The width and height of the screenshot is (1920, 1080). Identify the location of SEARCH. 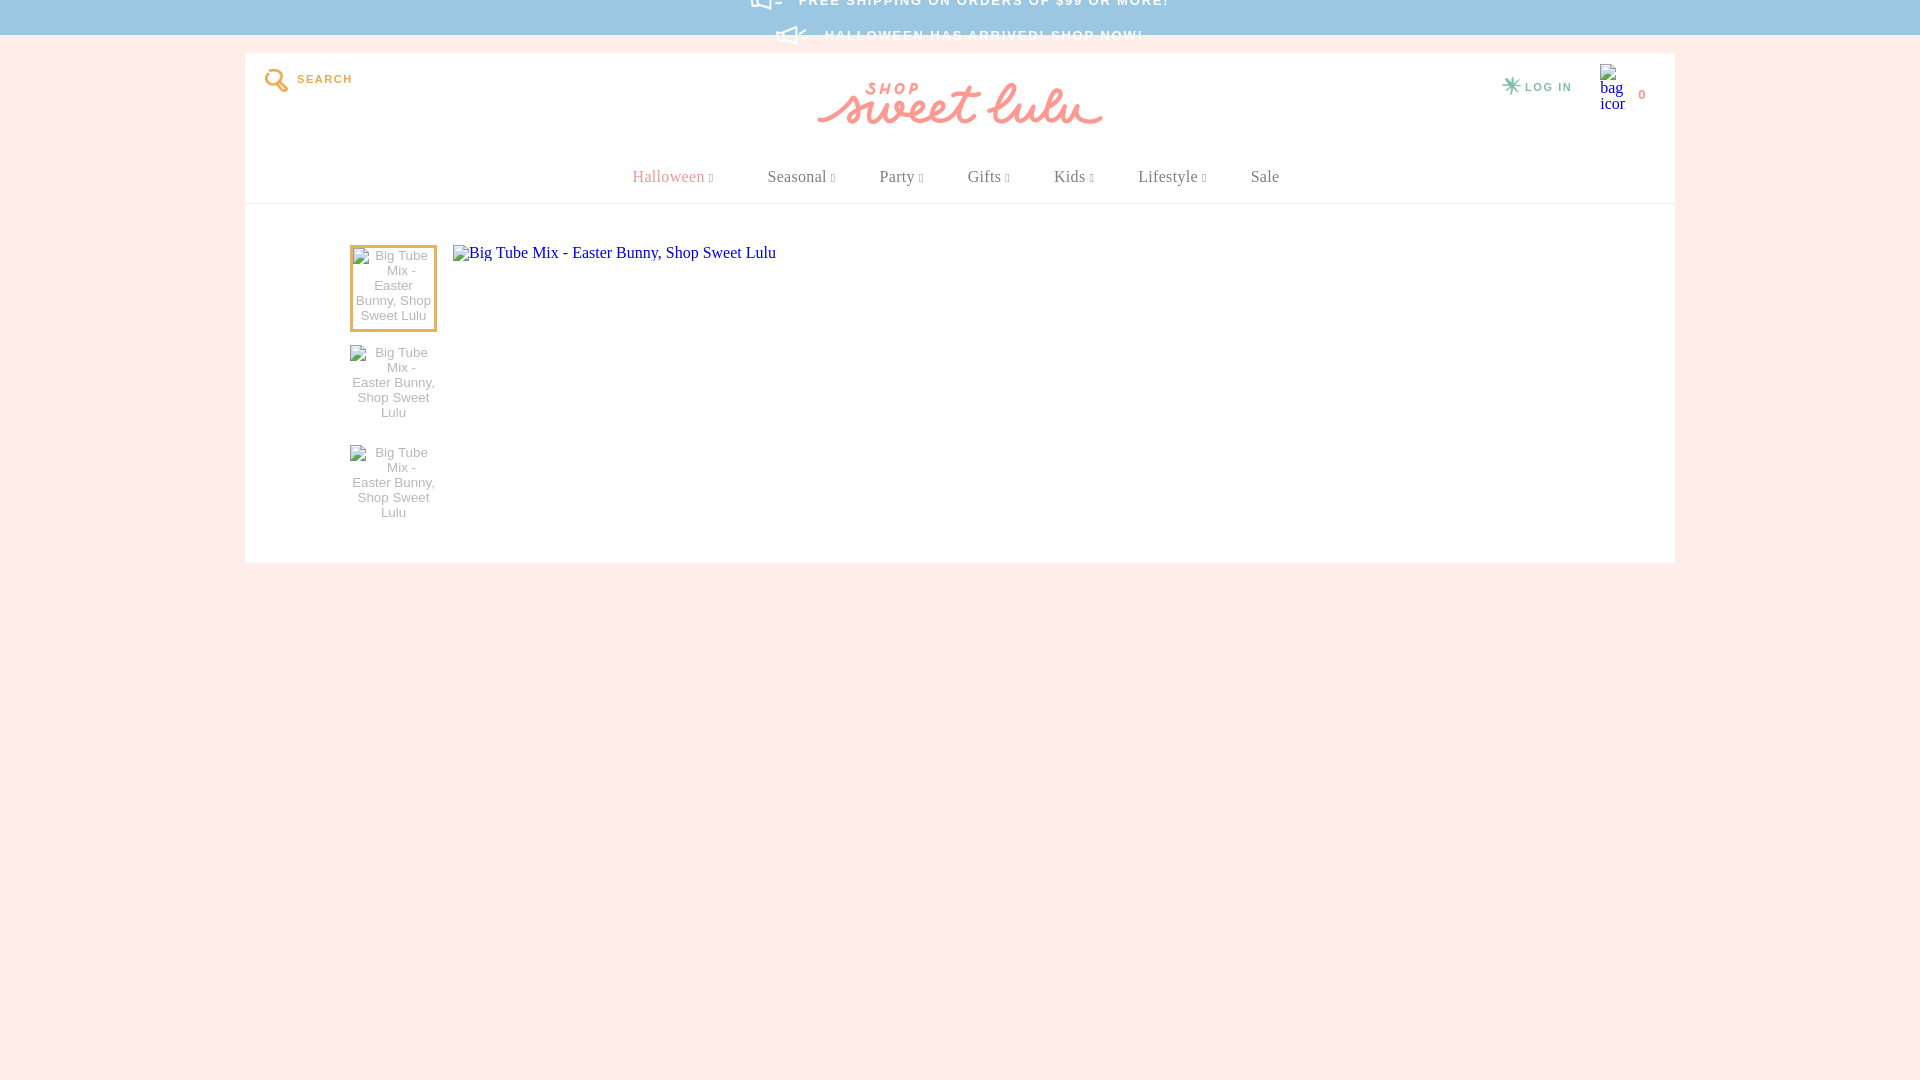
(308, 80).